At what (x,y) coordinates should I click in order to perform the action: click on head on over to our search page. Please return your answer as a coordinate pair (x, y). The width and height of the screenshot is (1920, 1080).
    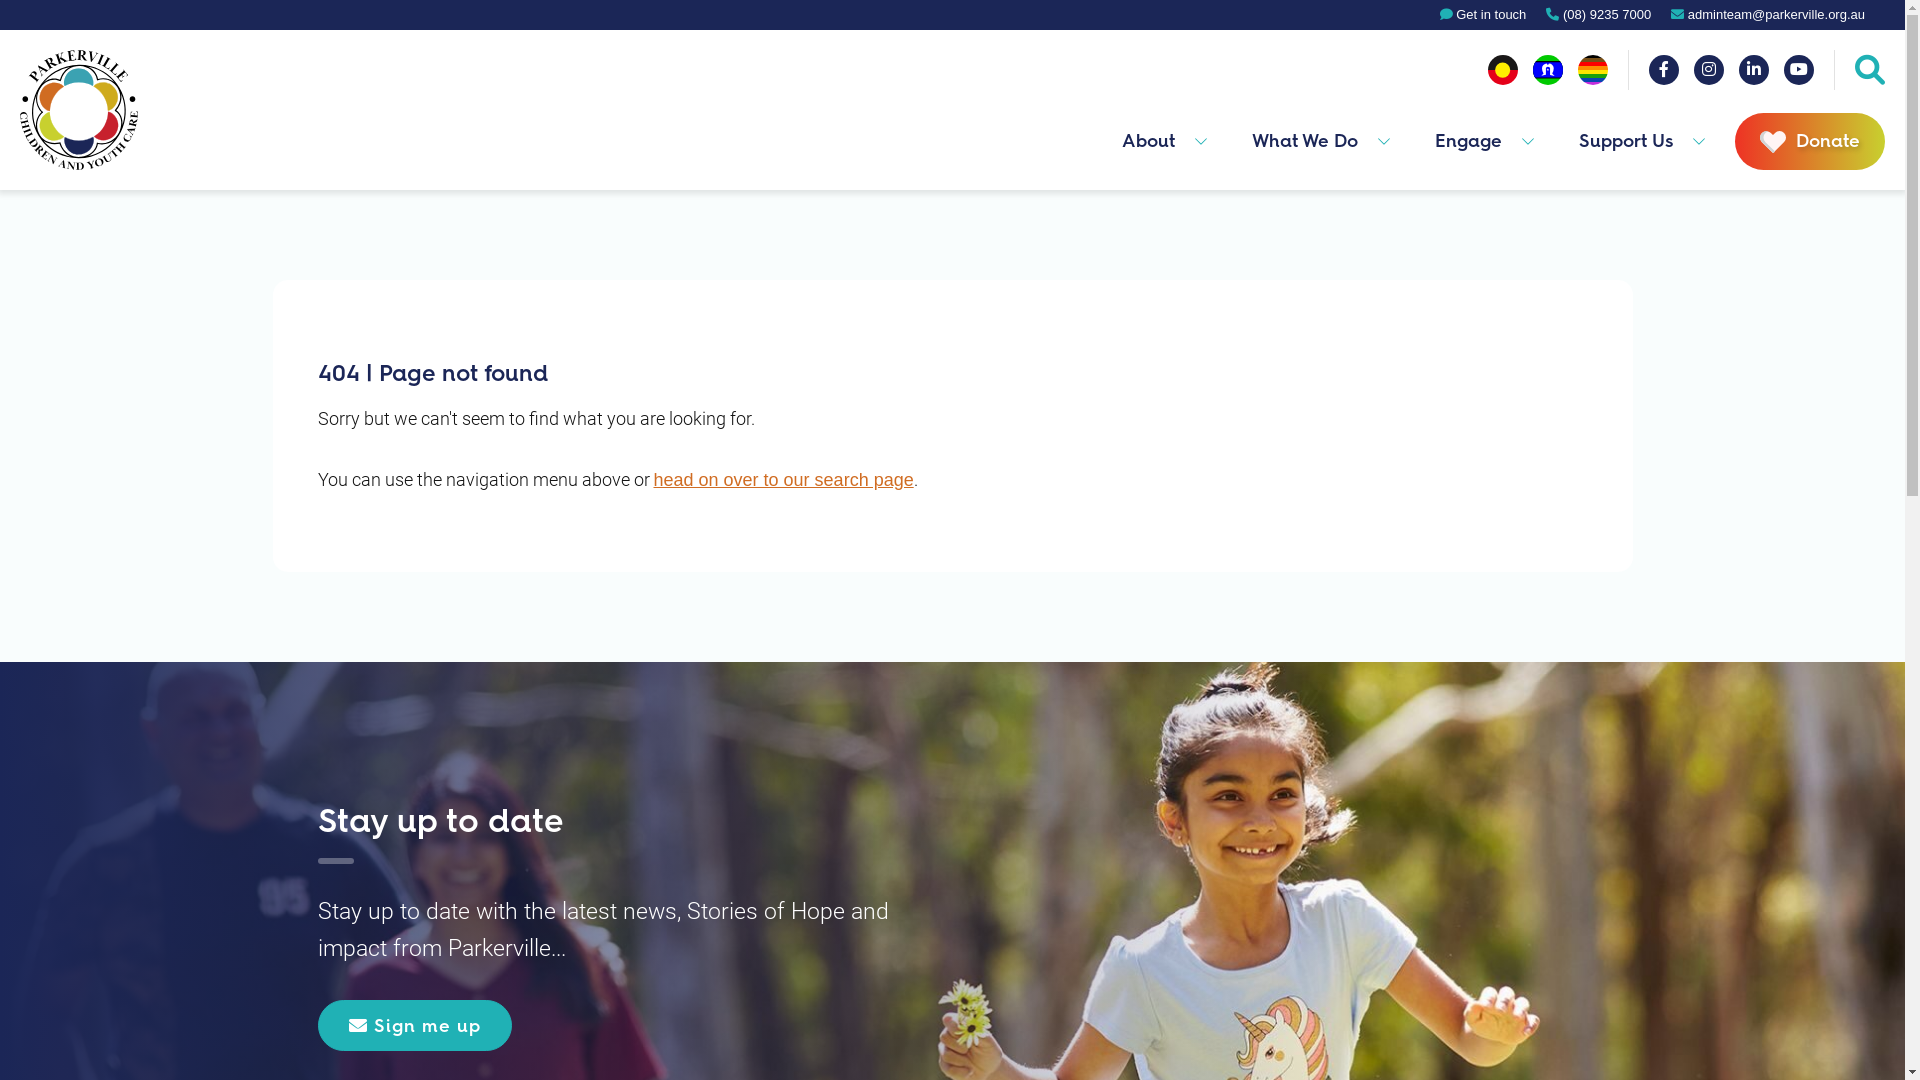
    Looking at the image, I should click on (784, 480).